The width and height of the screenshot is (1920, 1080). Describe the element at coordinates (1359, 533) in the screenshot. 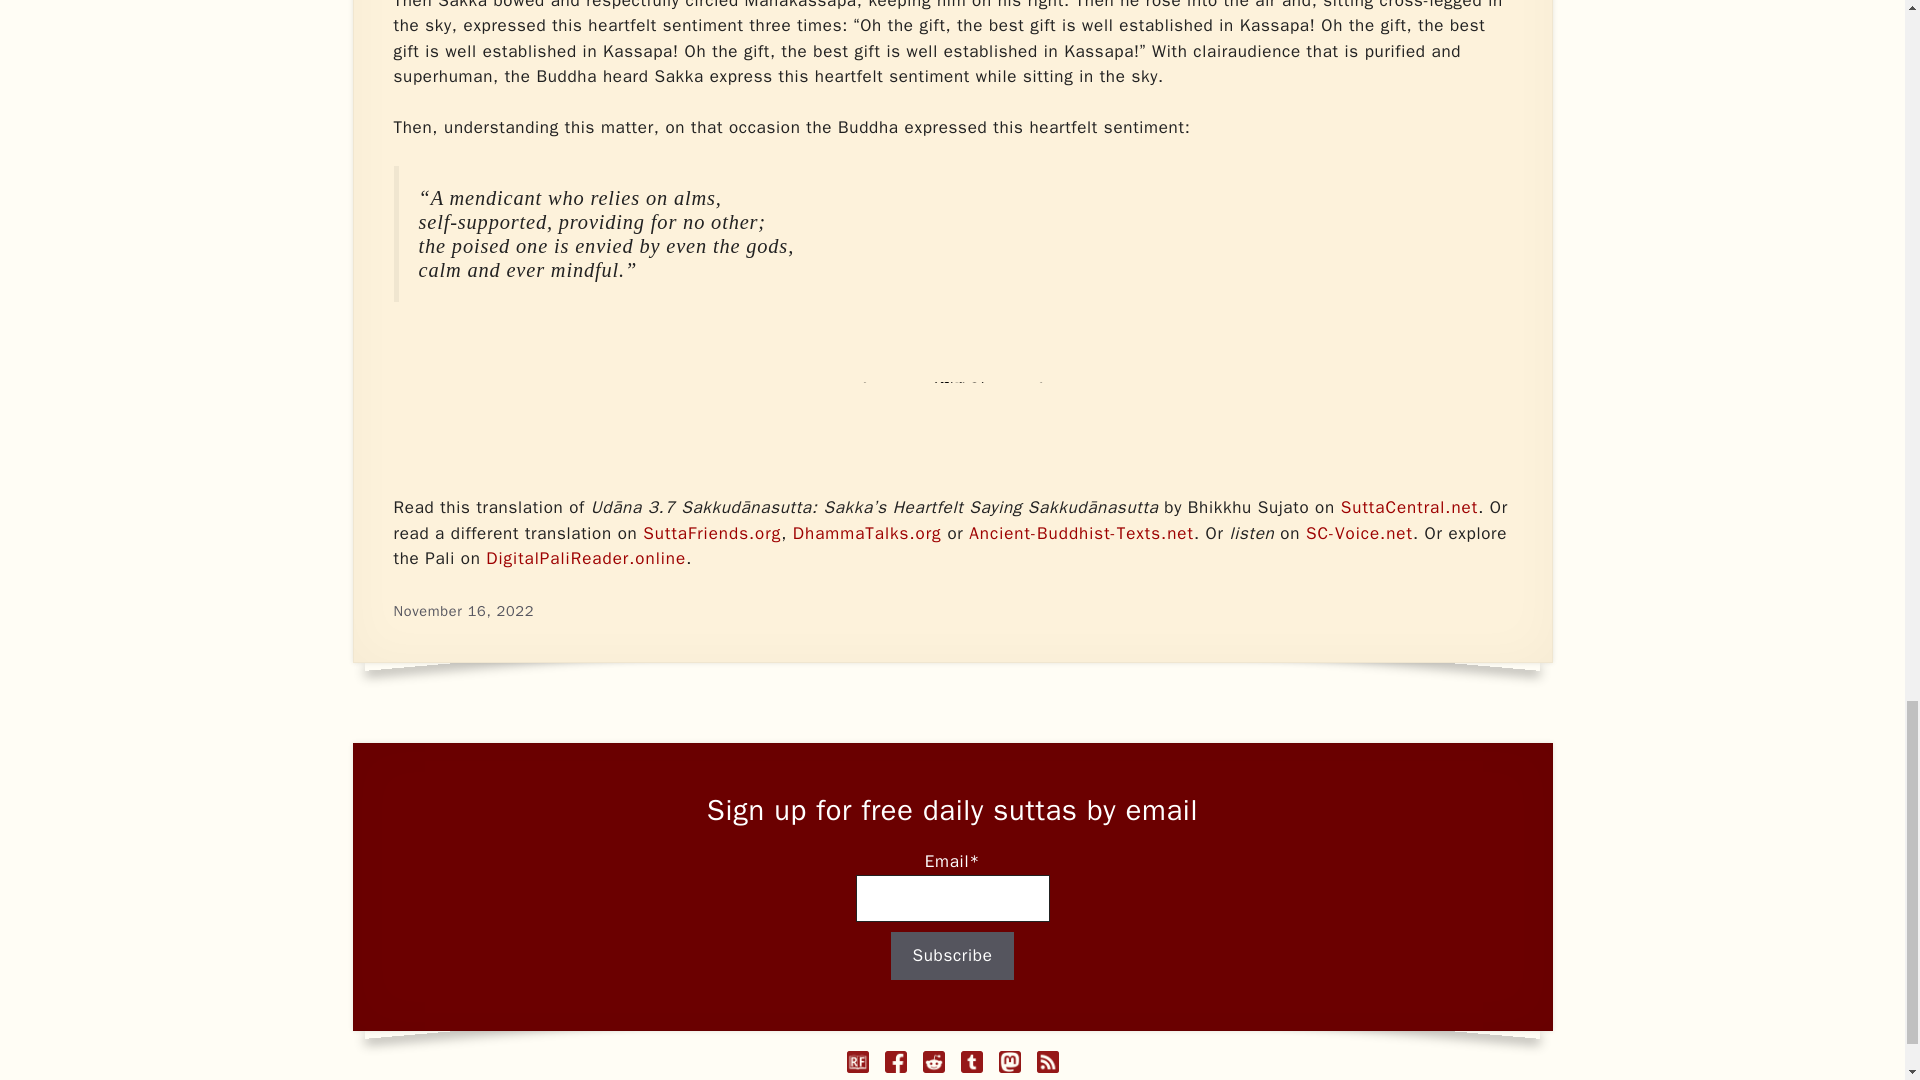

I see `SC-Voice.net` at that location.